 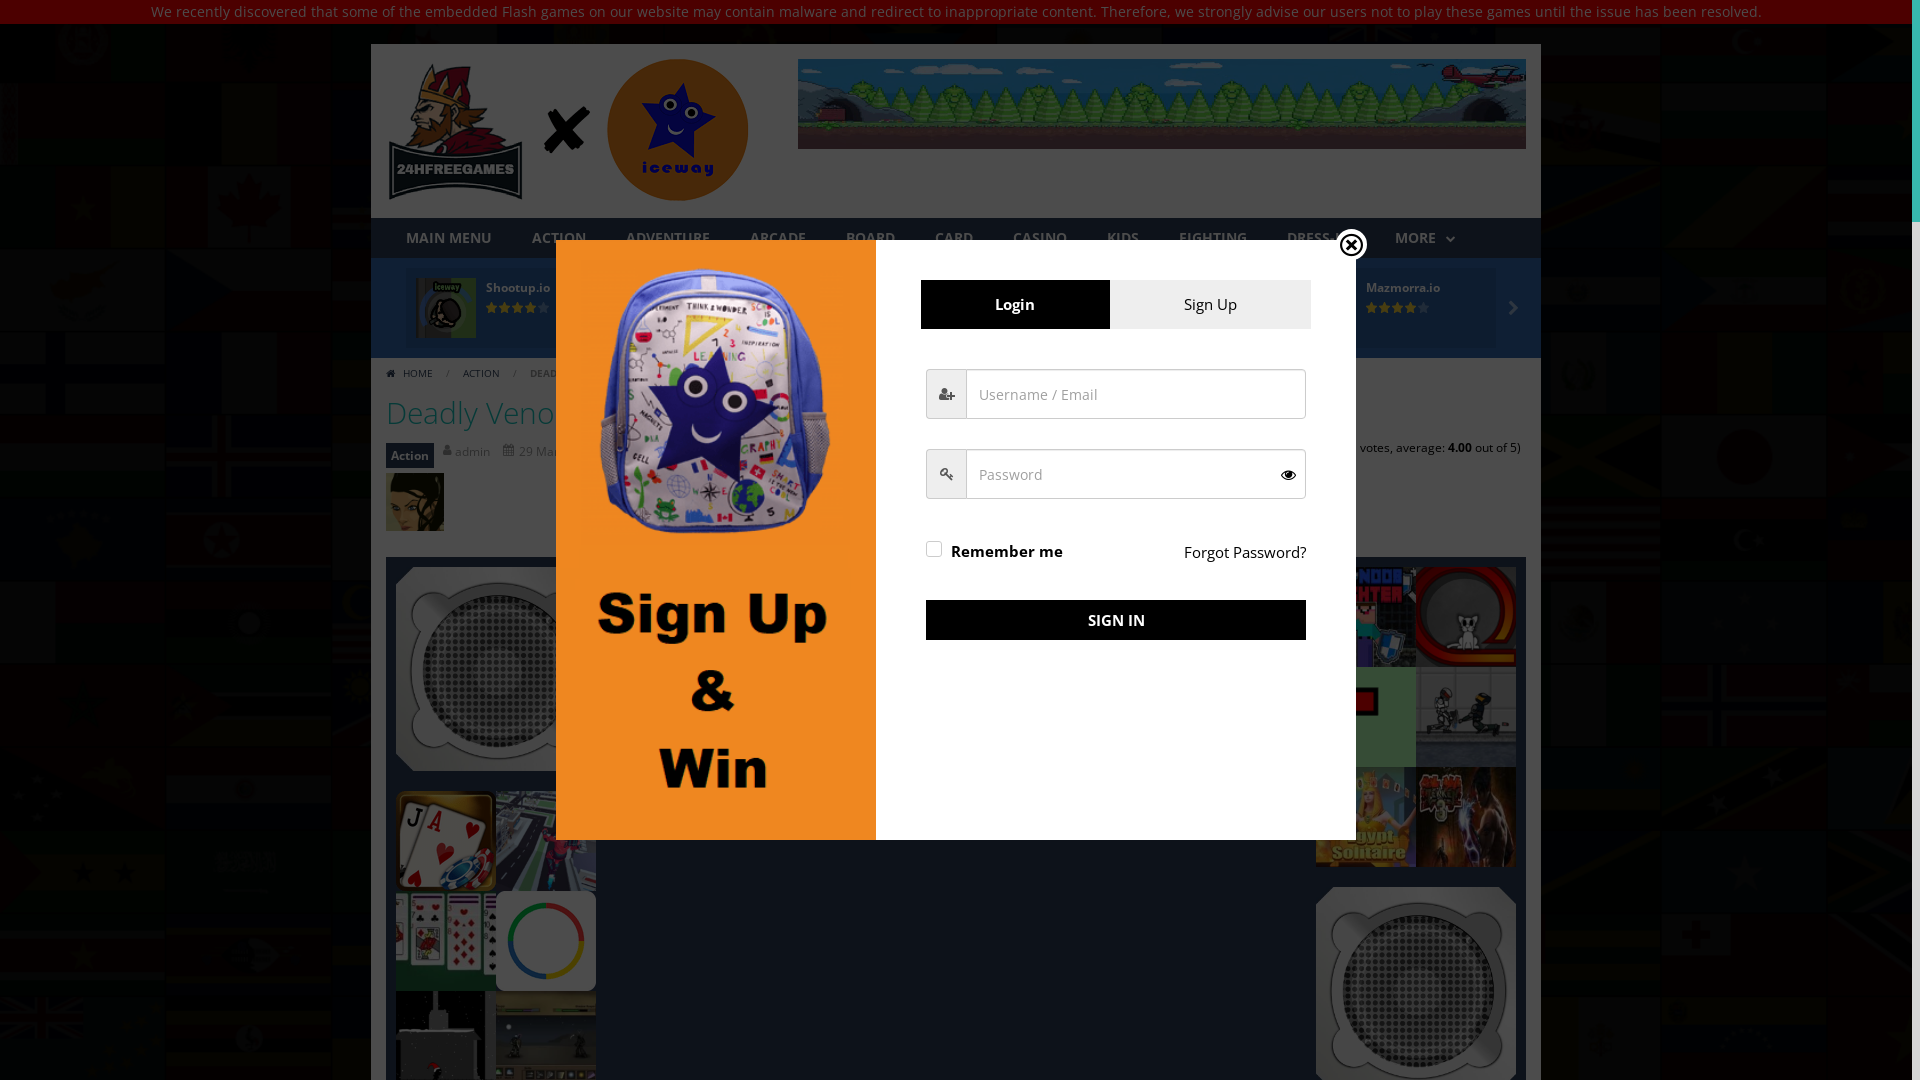 What do you see at coordinates (1213, 238) in the screenshot?
I see `FIGHTING` at bounding box center [1213, 238].